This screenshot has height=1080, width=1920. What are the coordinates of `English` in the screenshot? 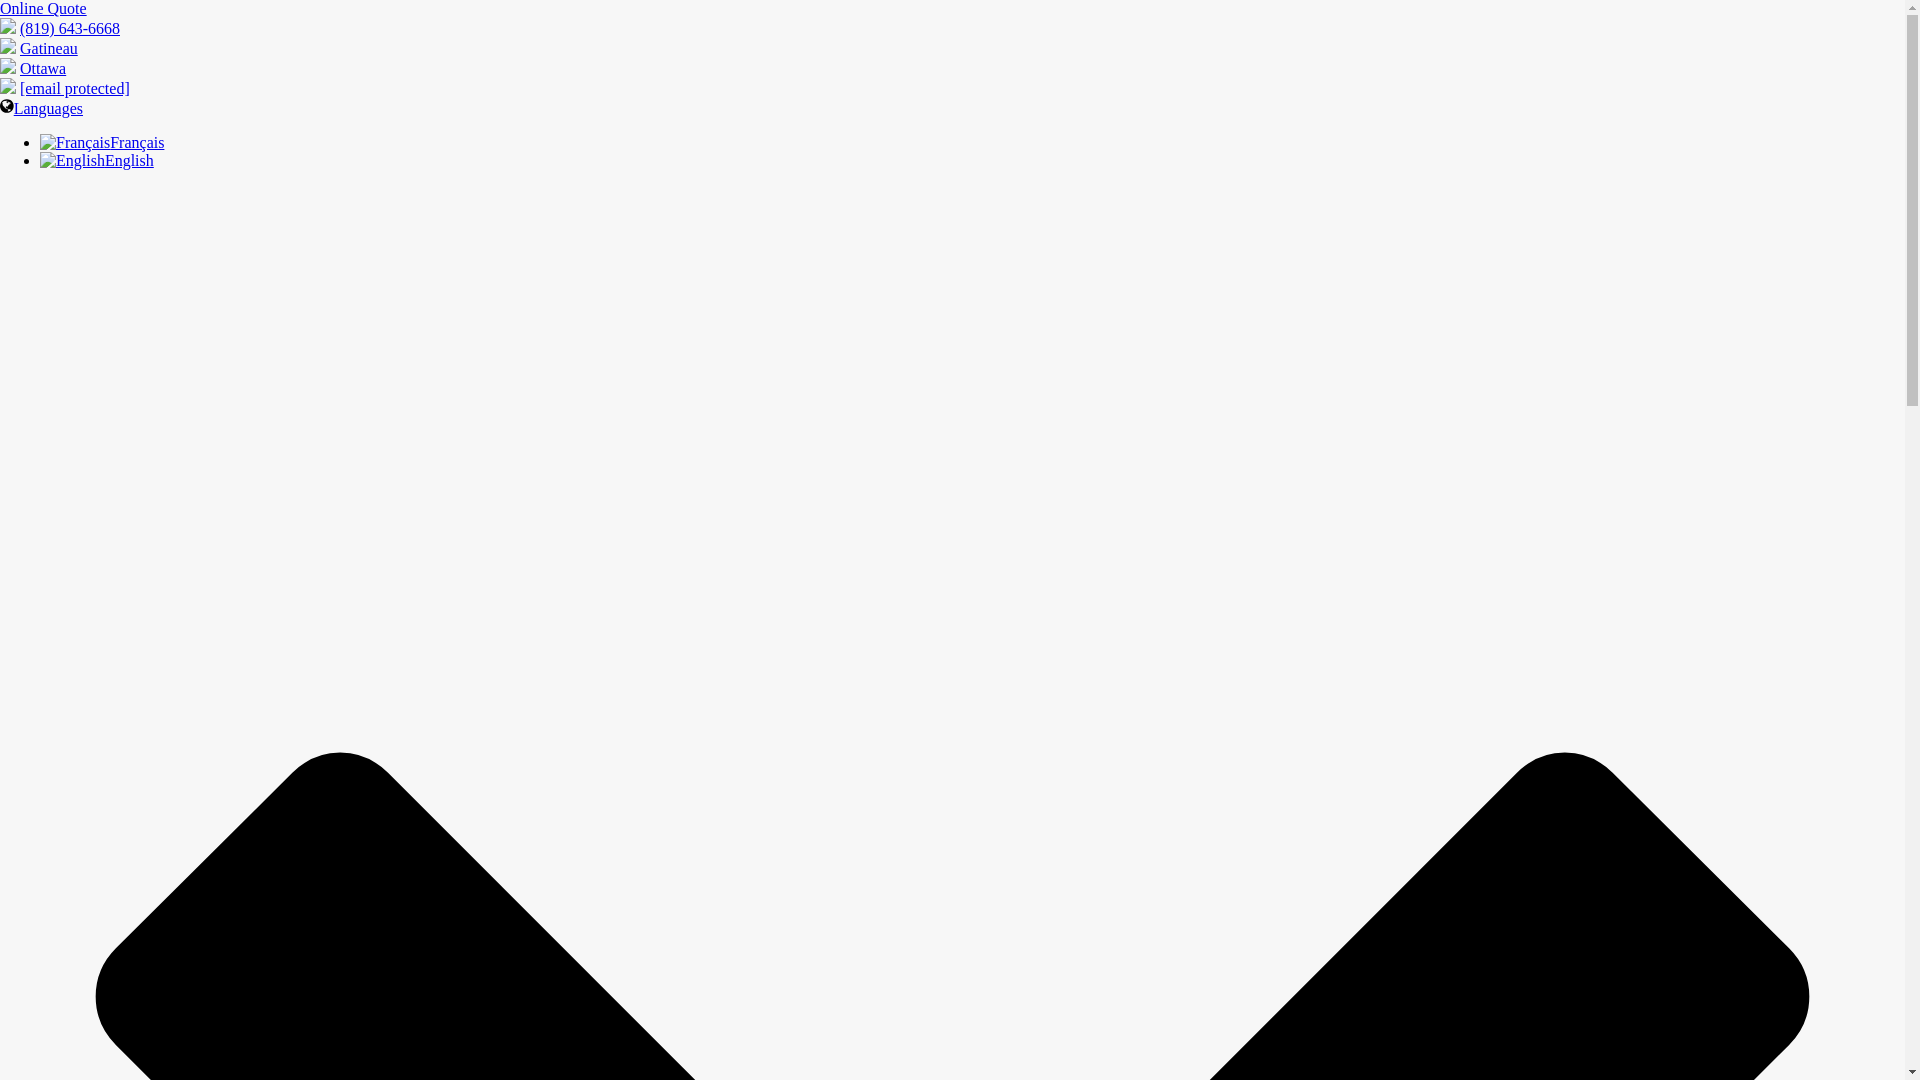 It's located at (96, 160).